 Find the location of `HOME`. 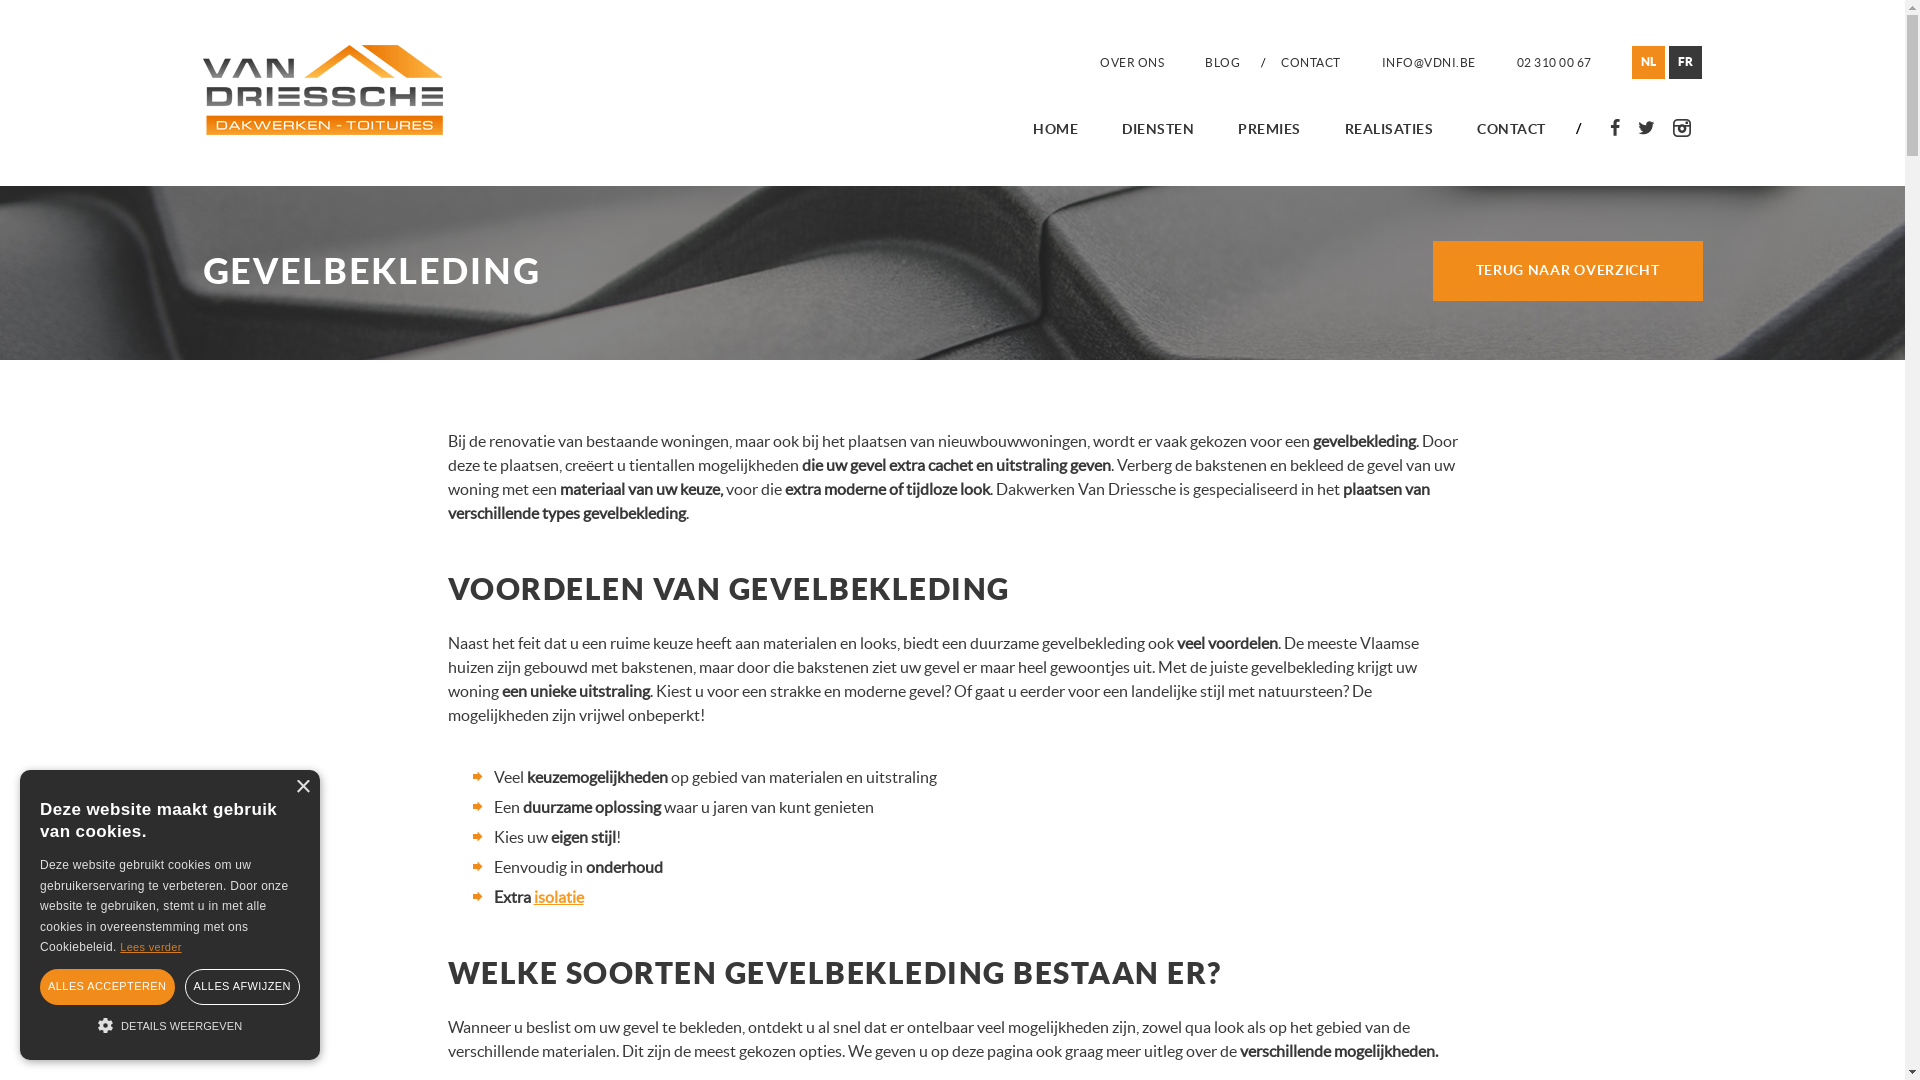

HOME is located at coordinates (1056, 129).